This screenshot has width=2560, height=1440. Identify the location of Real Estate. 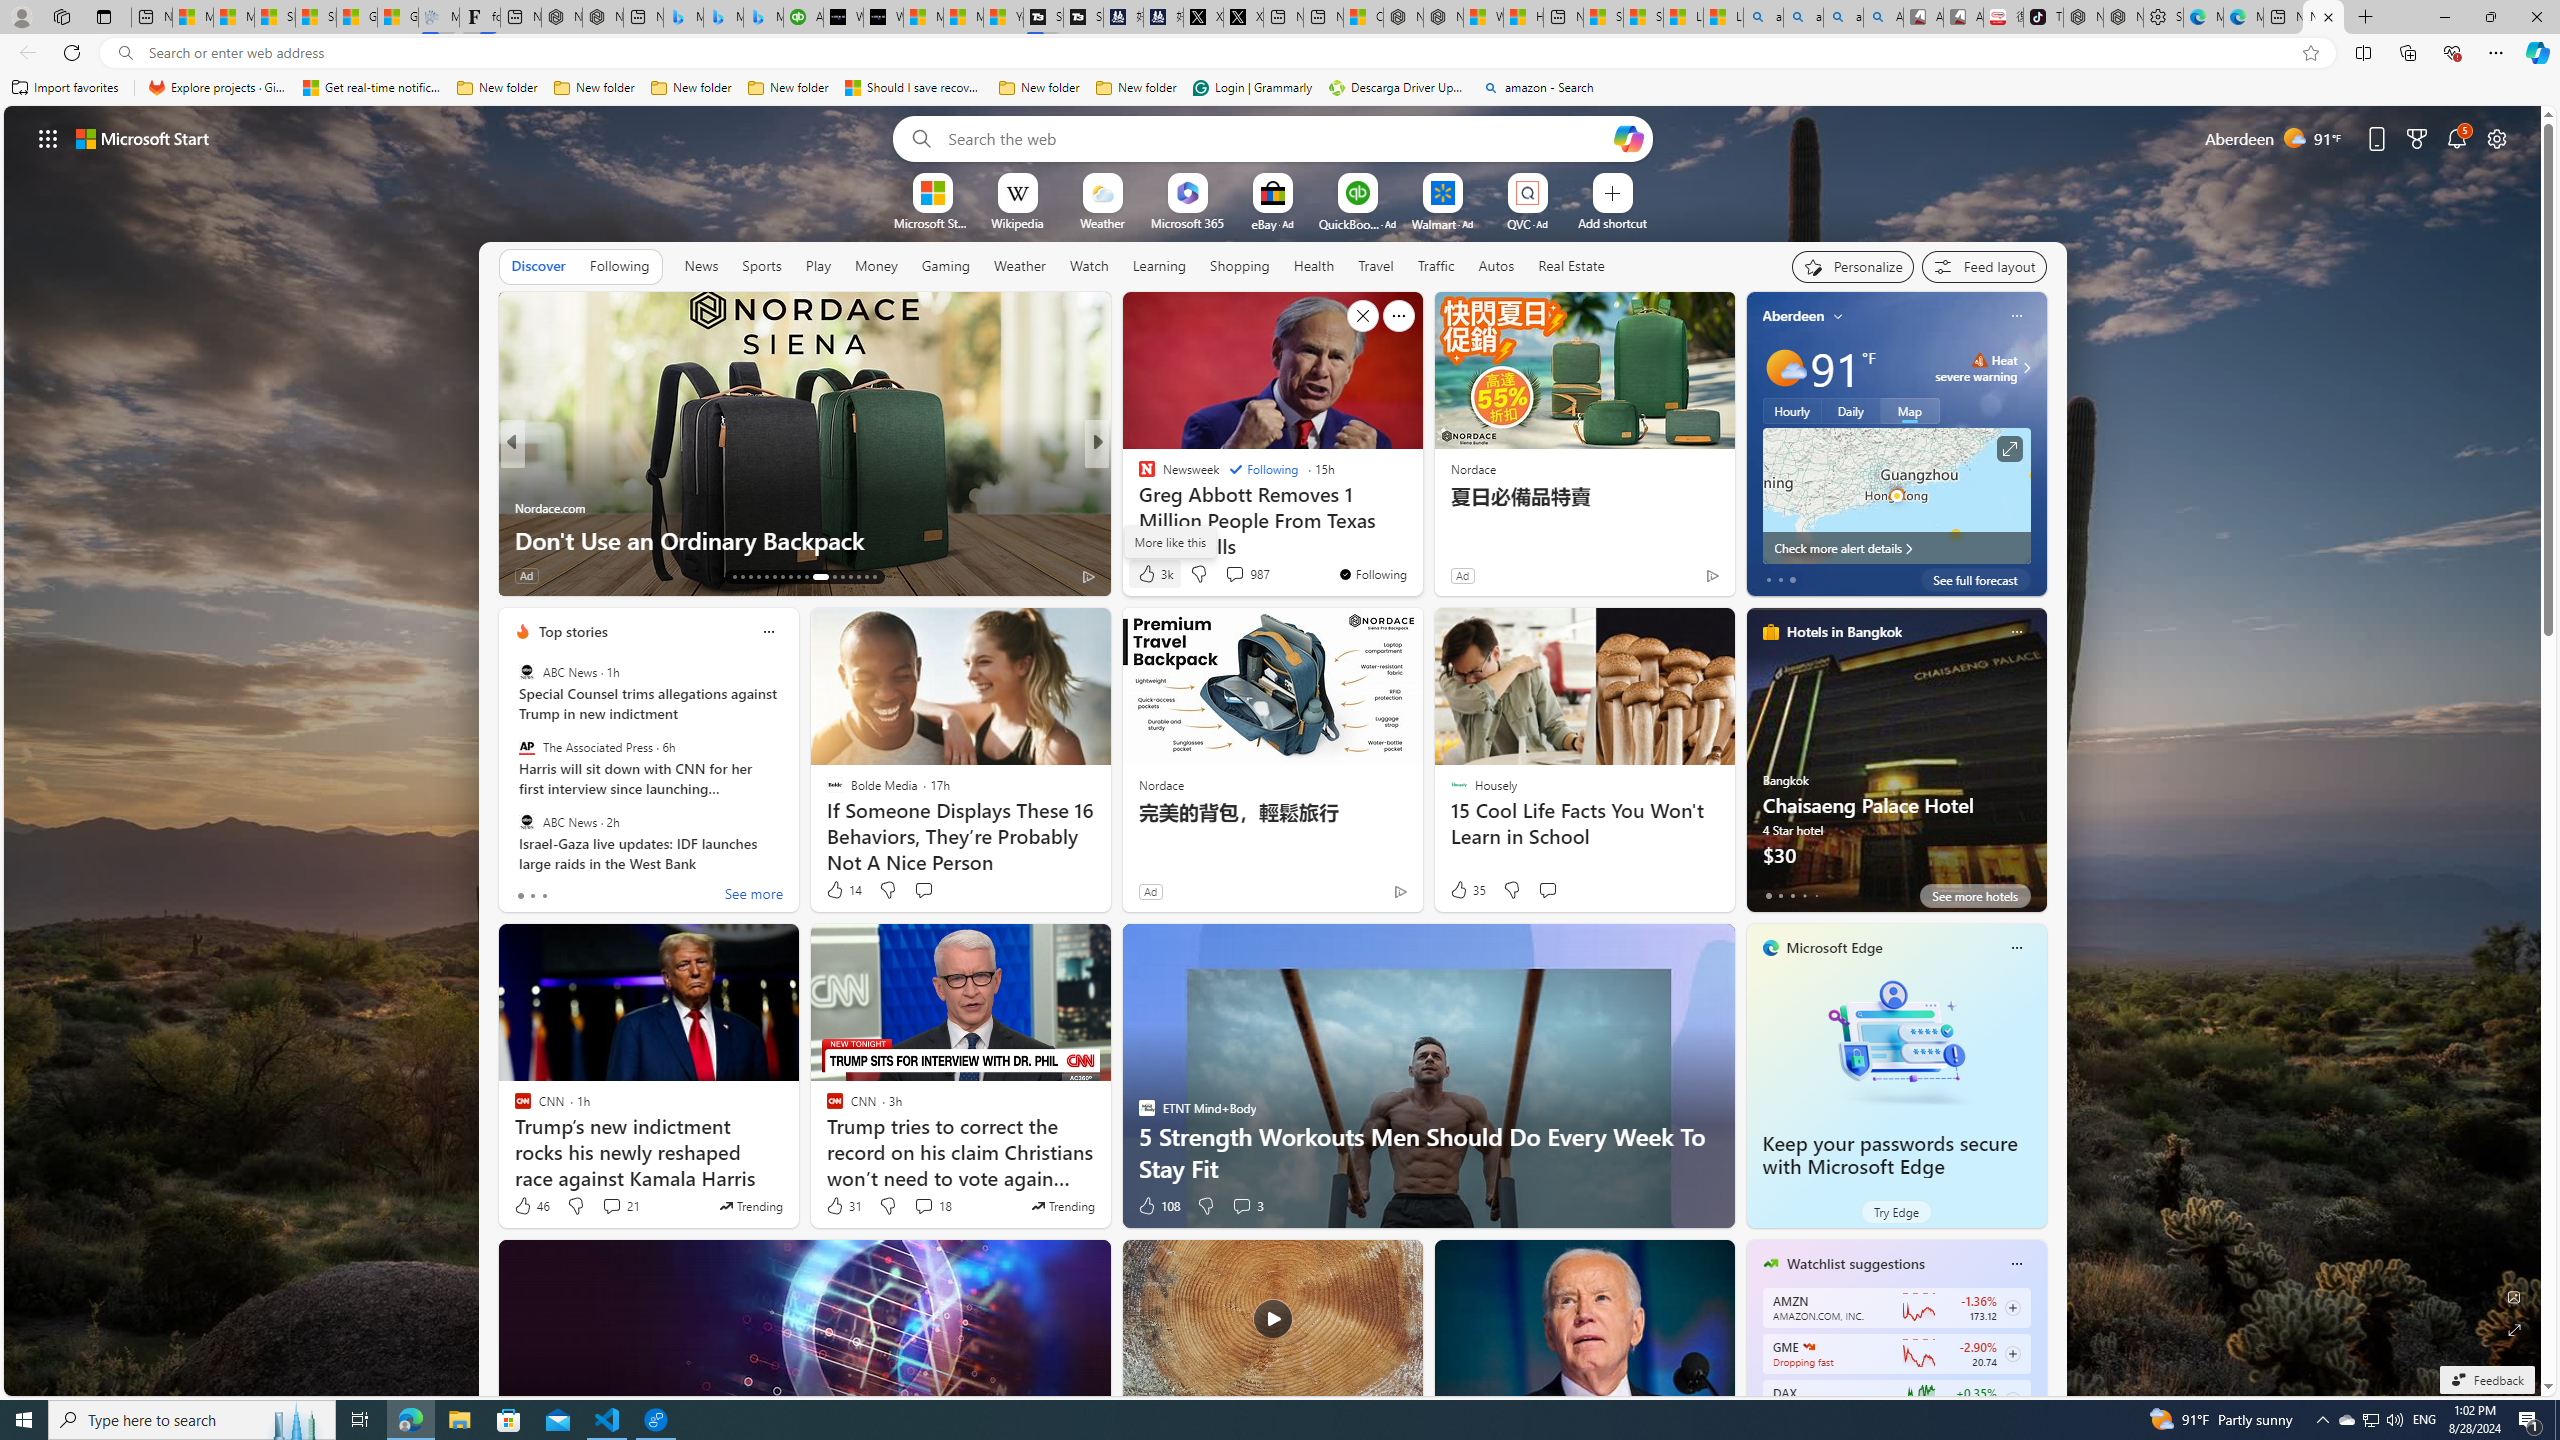
(1572, 265).